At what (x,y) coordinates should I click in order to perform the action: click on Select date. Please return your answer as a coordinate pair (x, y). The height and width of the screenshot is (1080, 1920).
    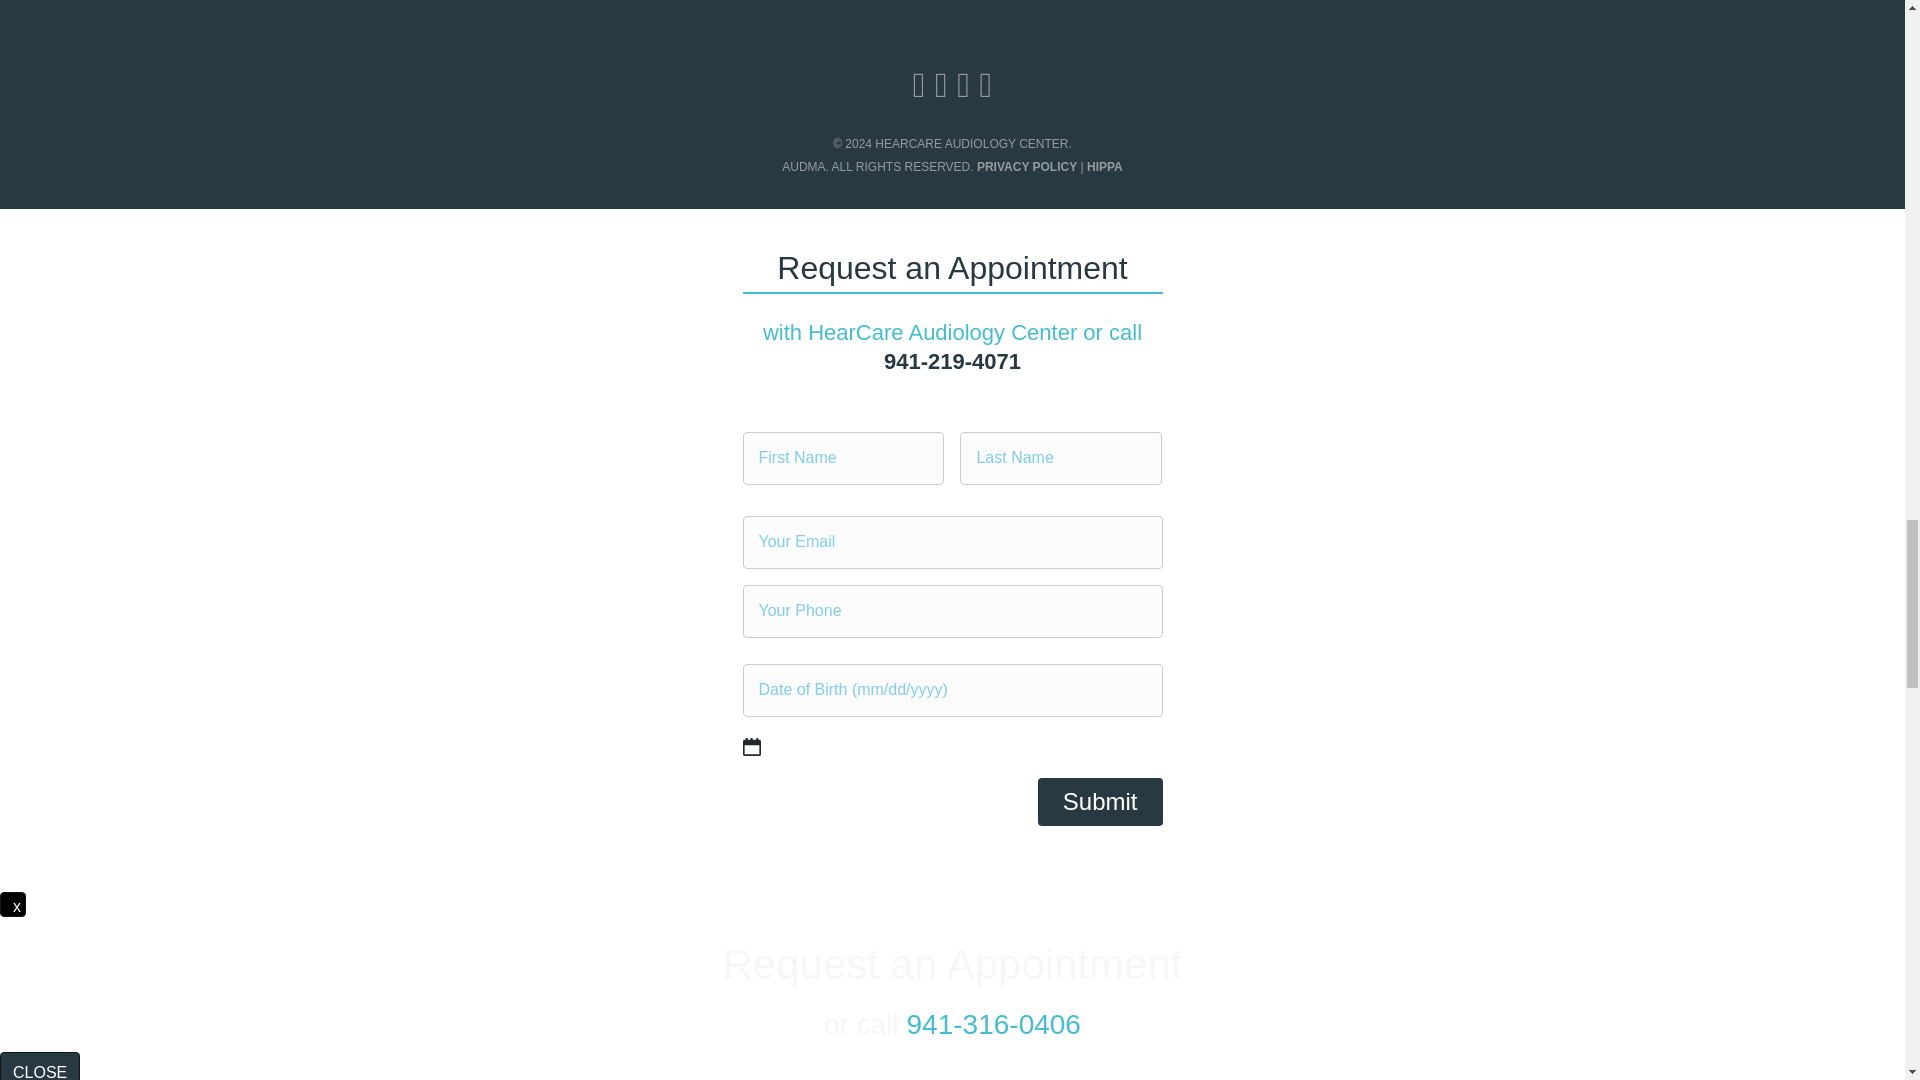
    Looking at the image, I should click on (750, 746).